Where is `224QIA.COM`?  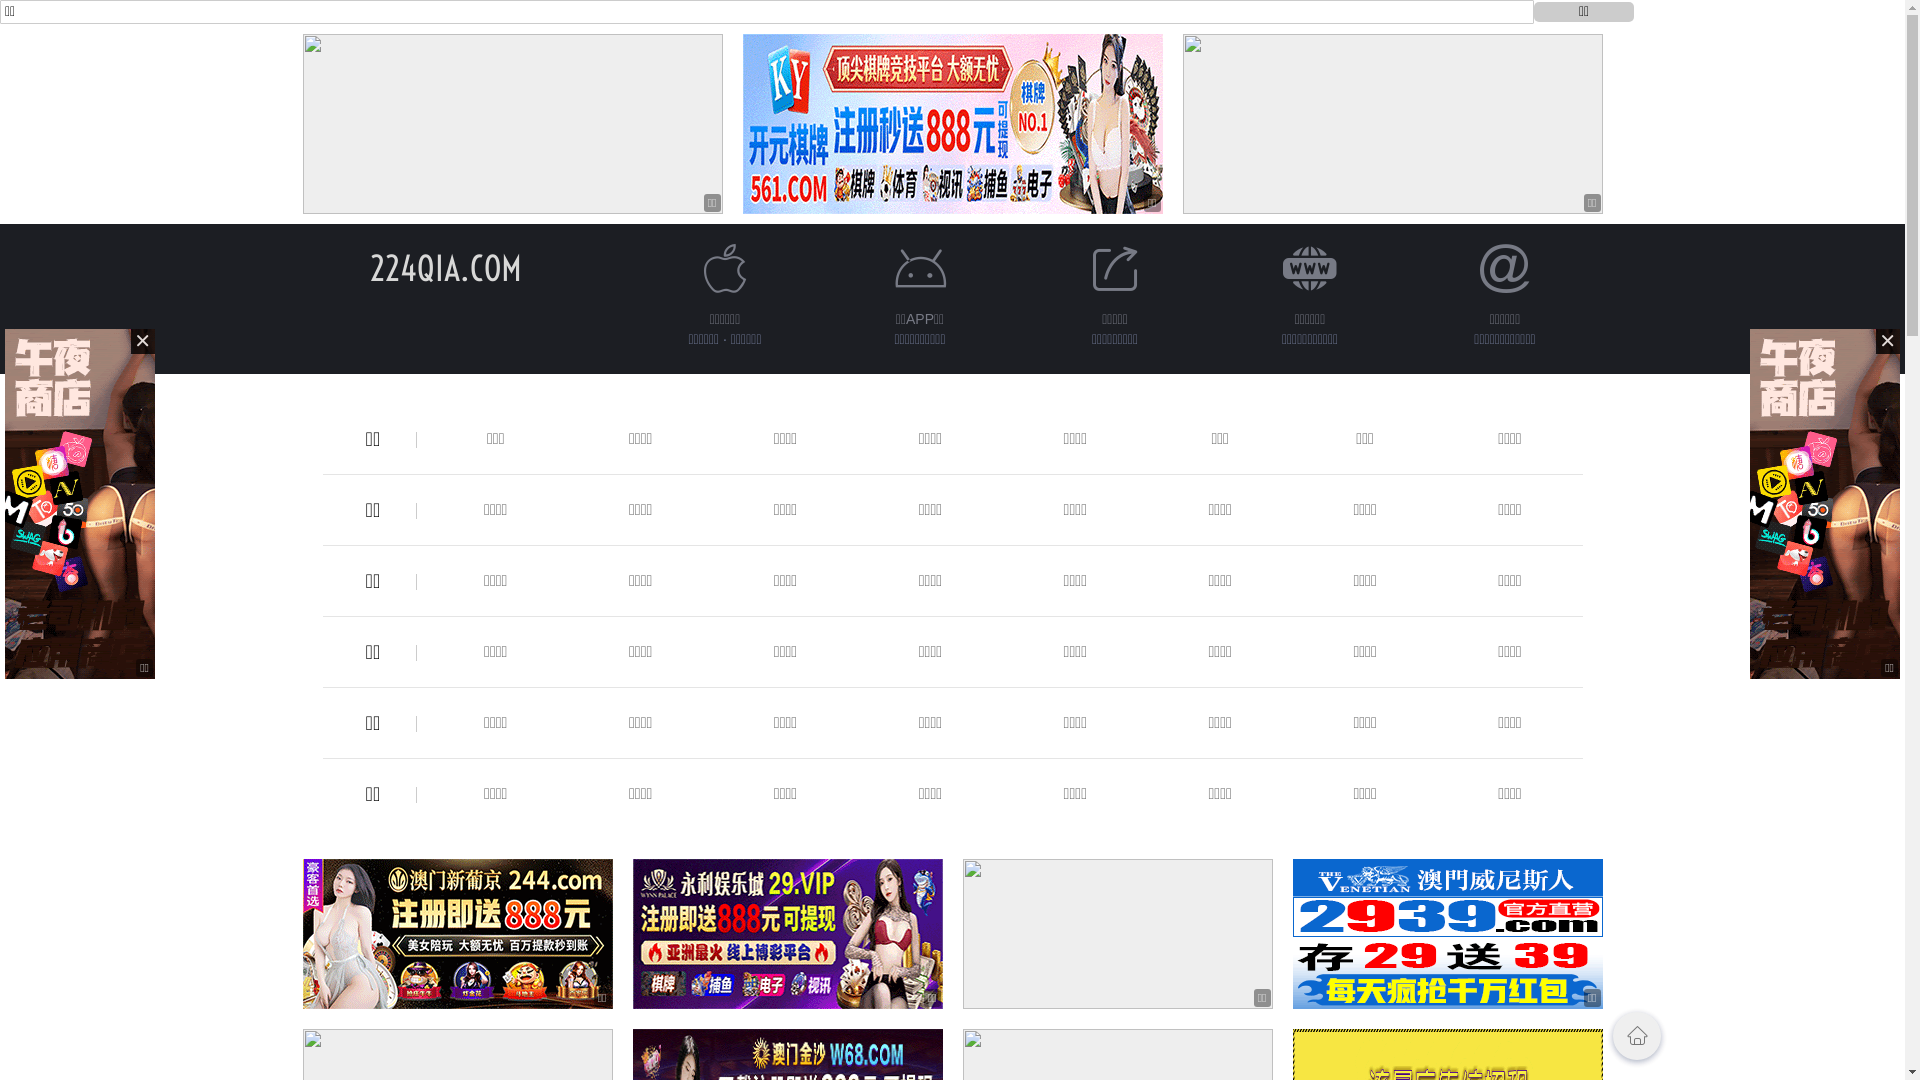 224QIA.COM is located at coordinates (446, 268).